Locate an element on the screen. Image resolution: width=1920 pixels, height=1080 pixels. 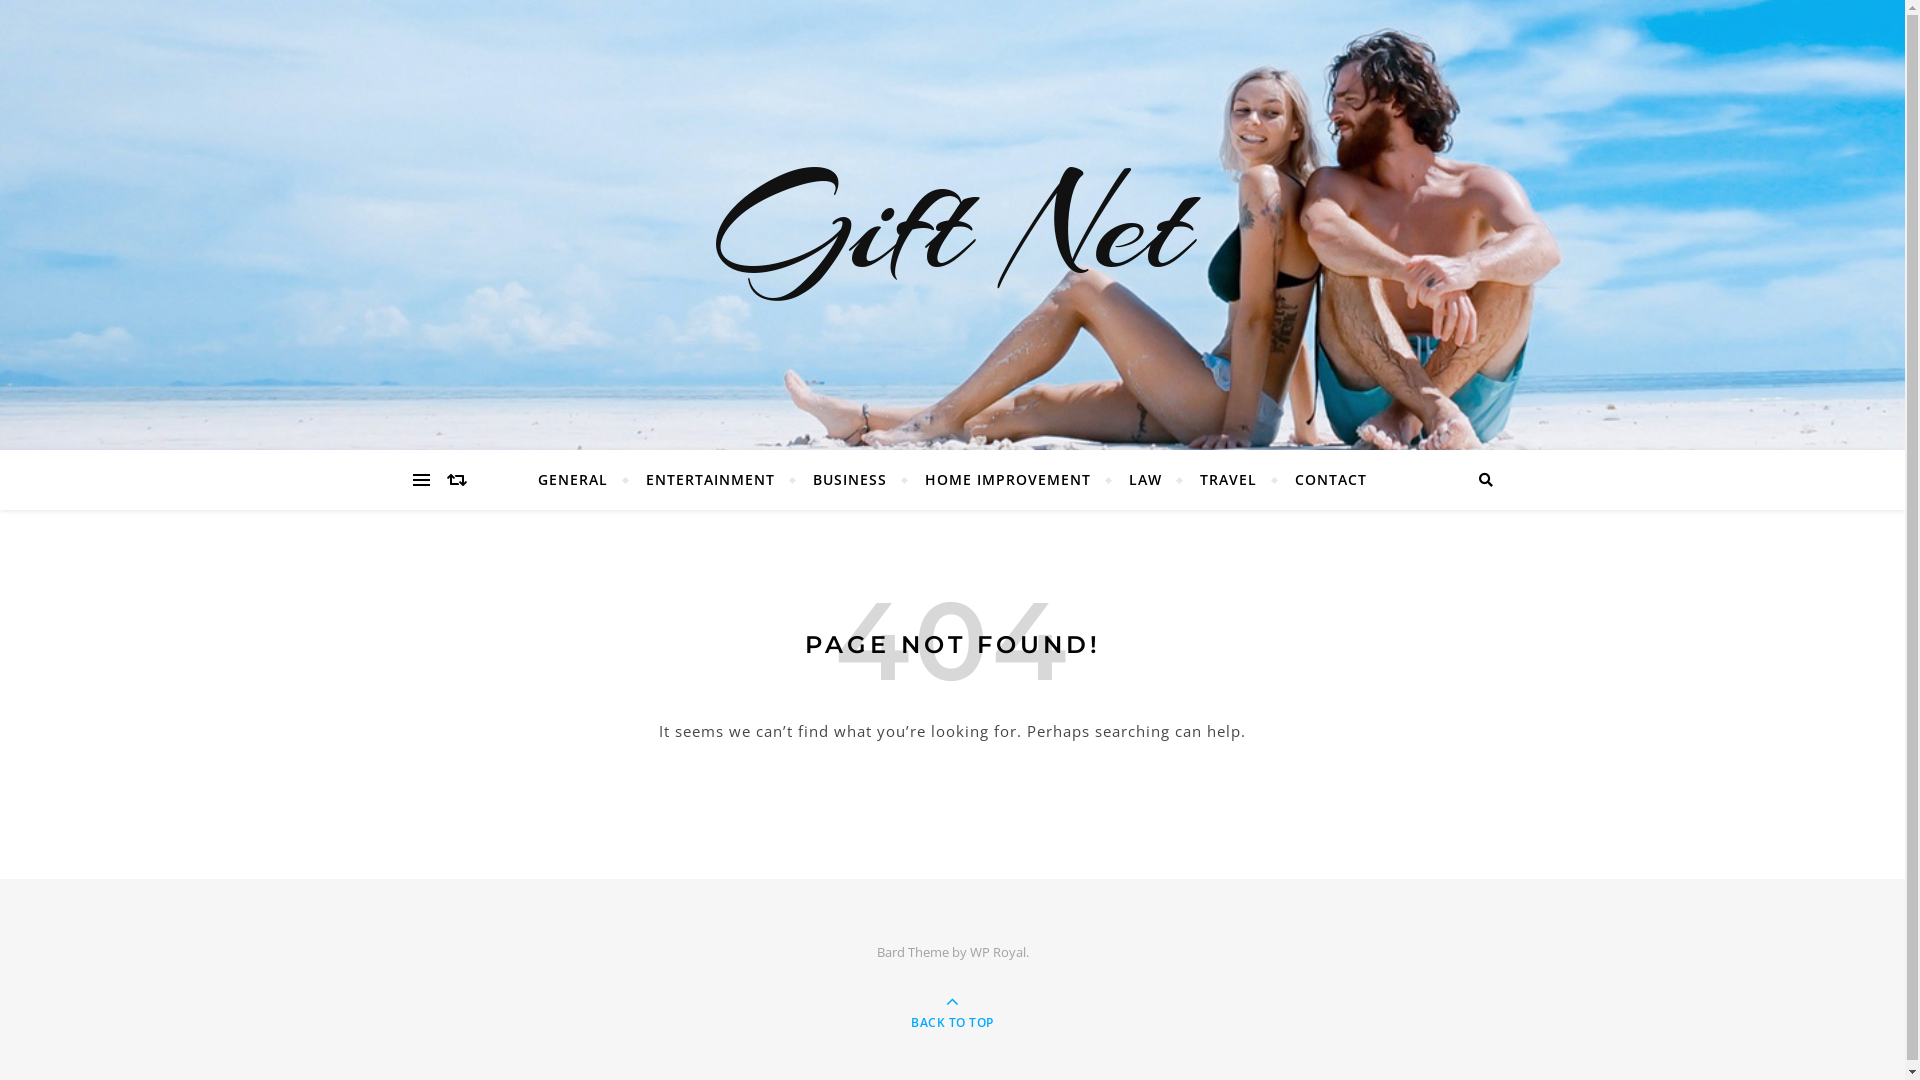
HOME IMPROVEMENT is located at coordinates (1008, 480).